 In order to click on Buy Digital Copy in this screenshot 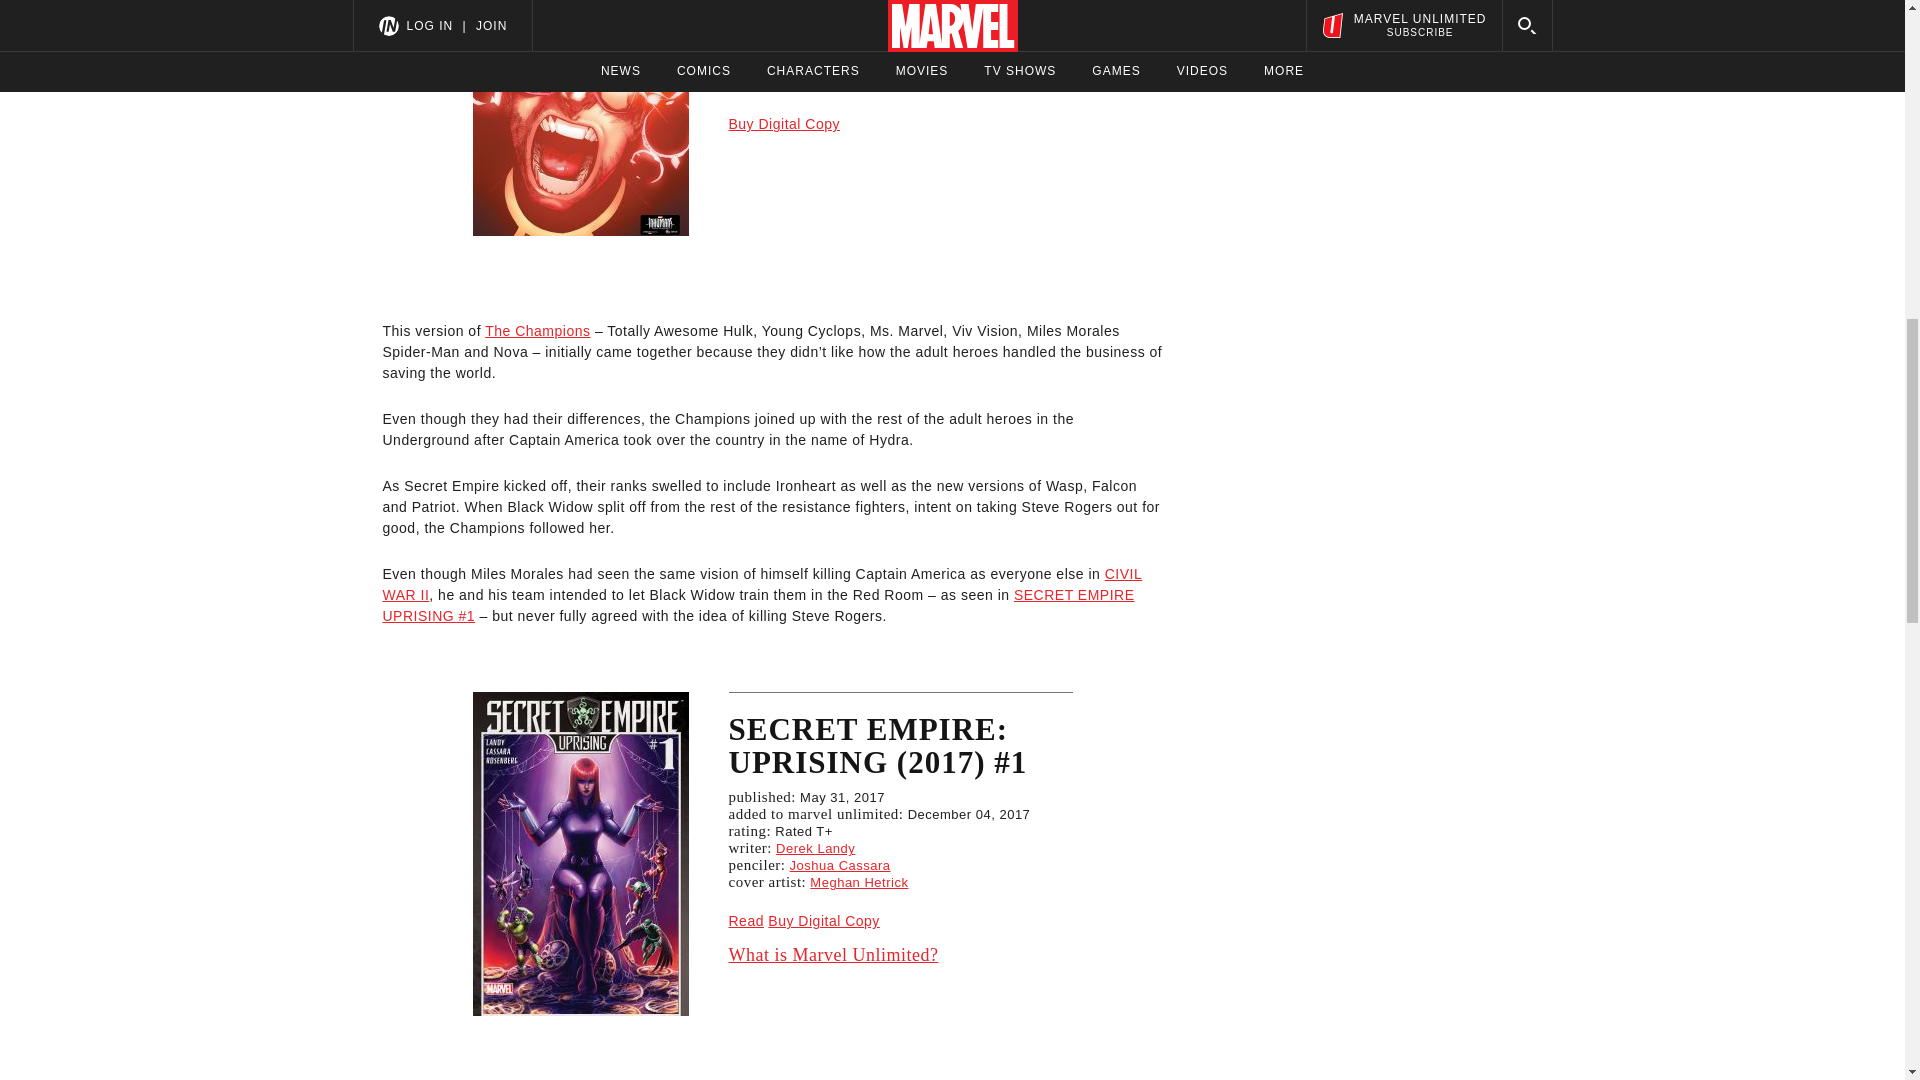, I will do `click(824, 920)`.